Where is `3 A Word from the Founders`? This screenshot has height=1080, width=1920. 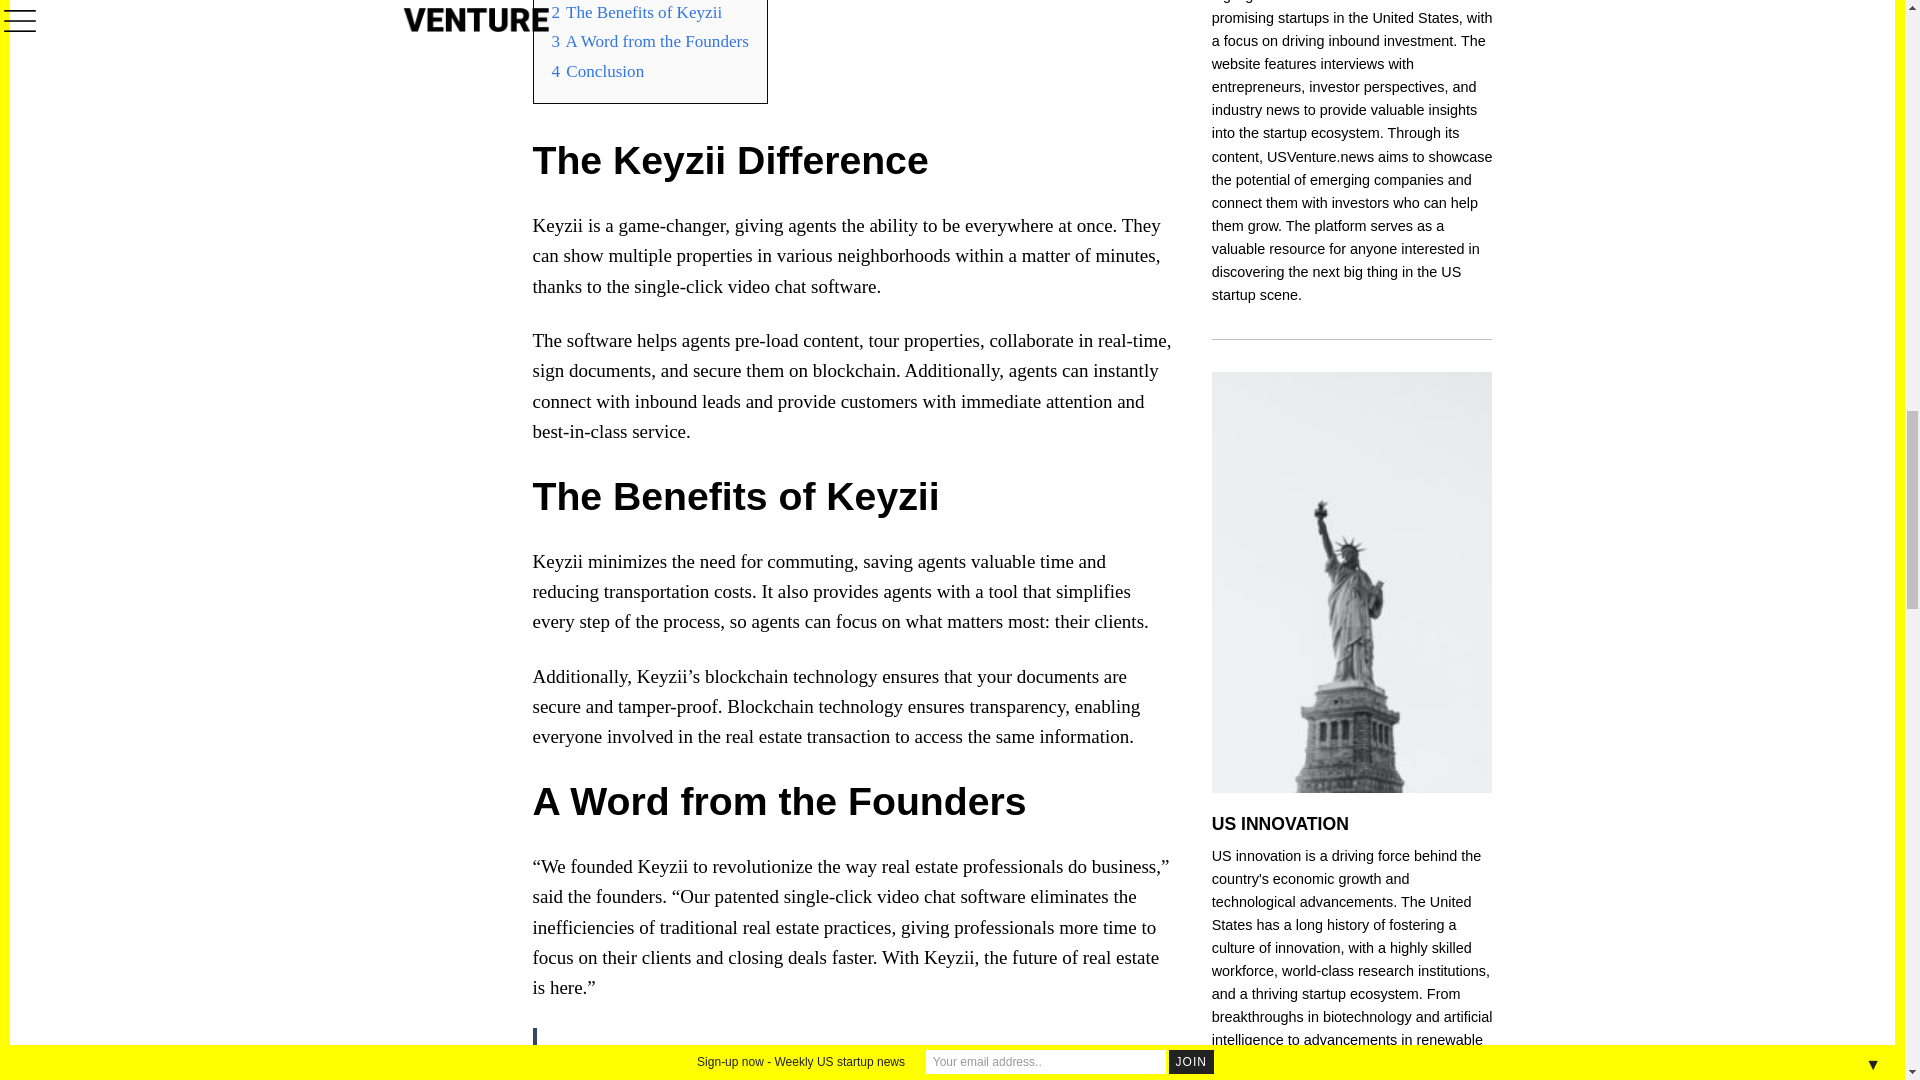 3 A Word from the Founders is located at coordinates (650, 41).